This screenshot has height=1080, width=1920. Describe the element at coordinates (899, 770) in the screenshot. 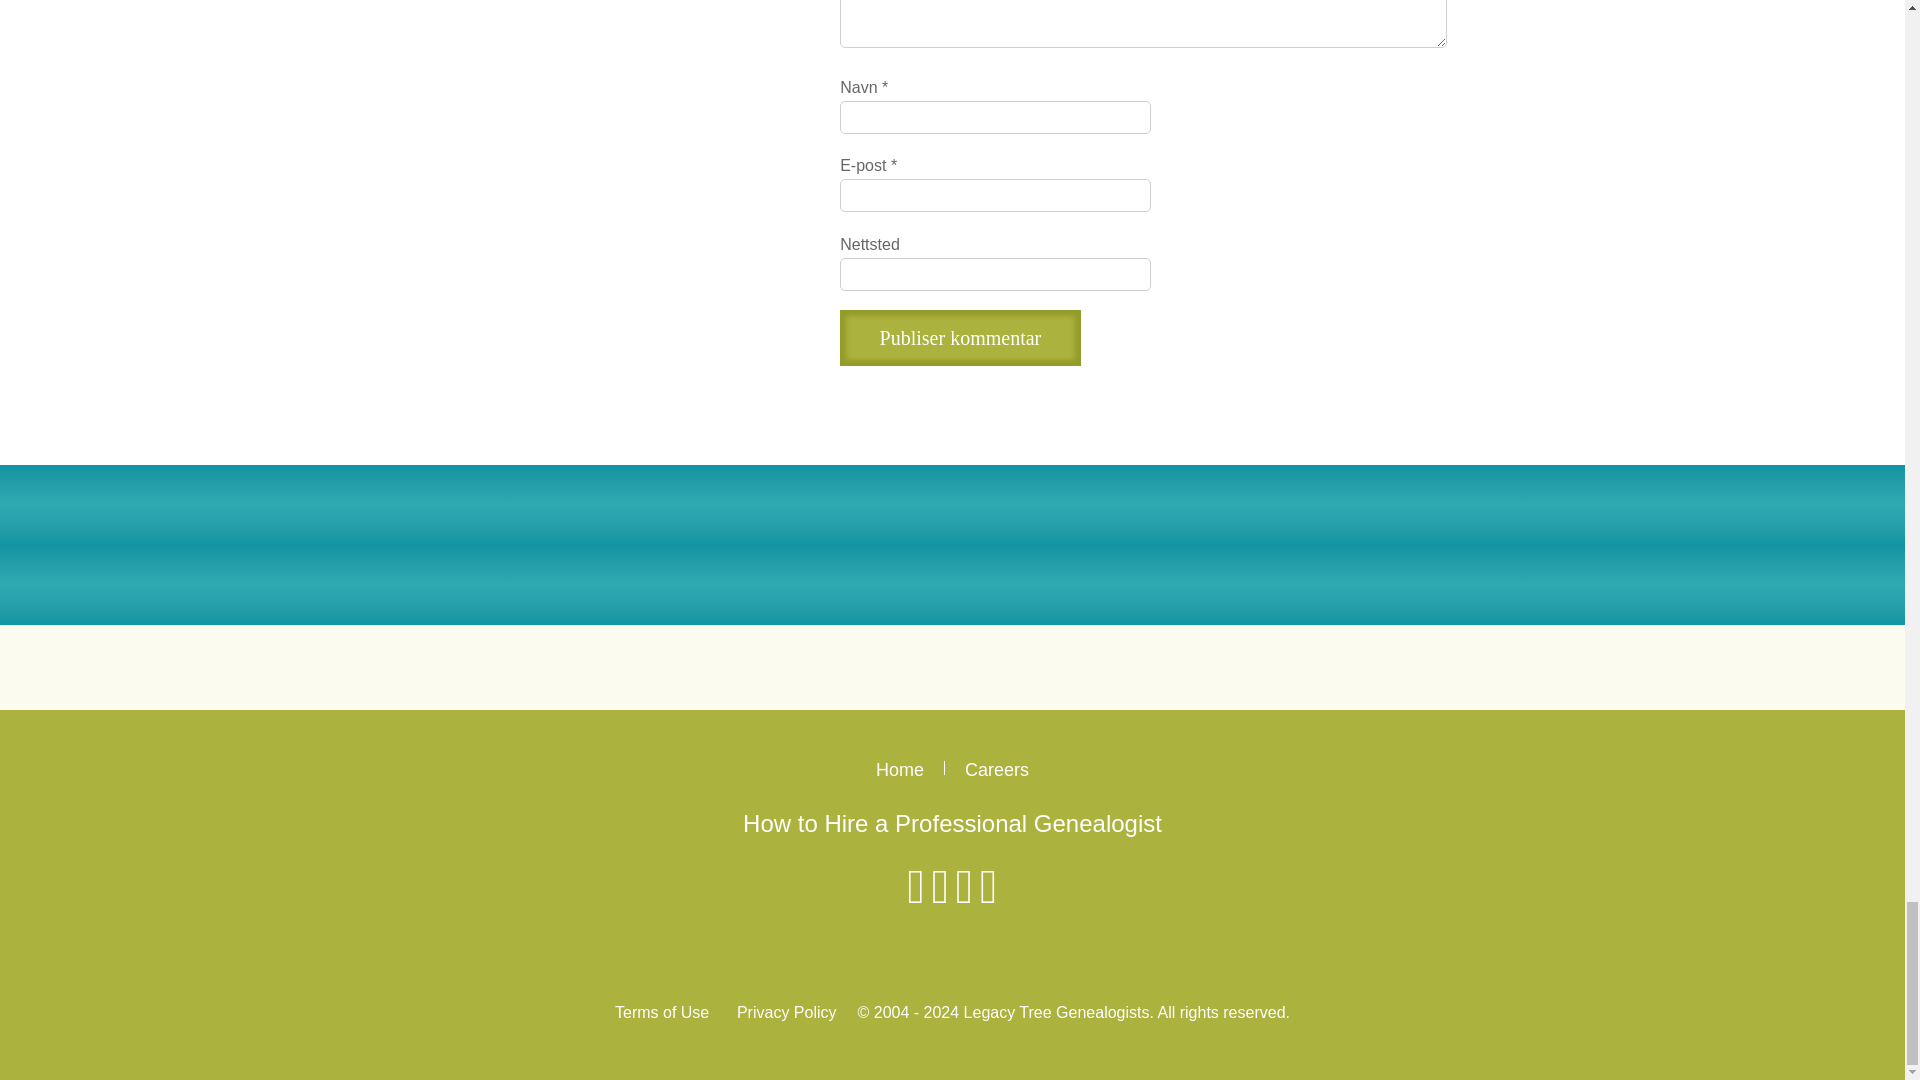

I see `Home` at that location.